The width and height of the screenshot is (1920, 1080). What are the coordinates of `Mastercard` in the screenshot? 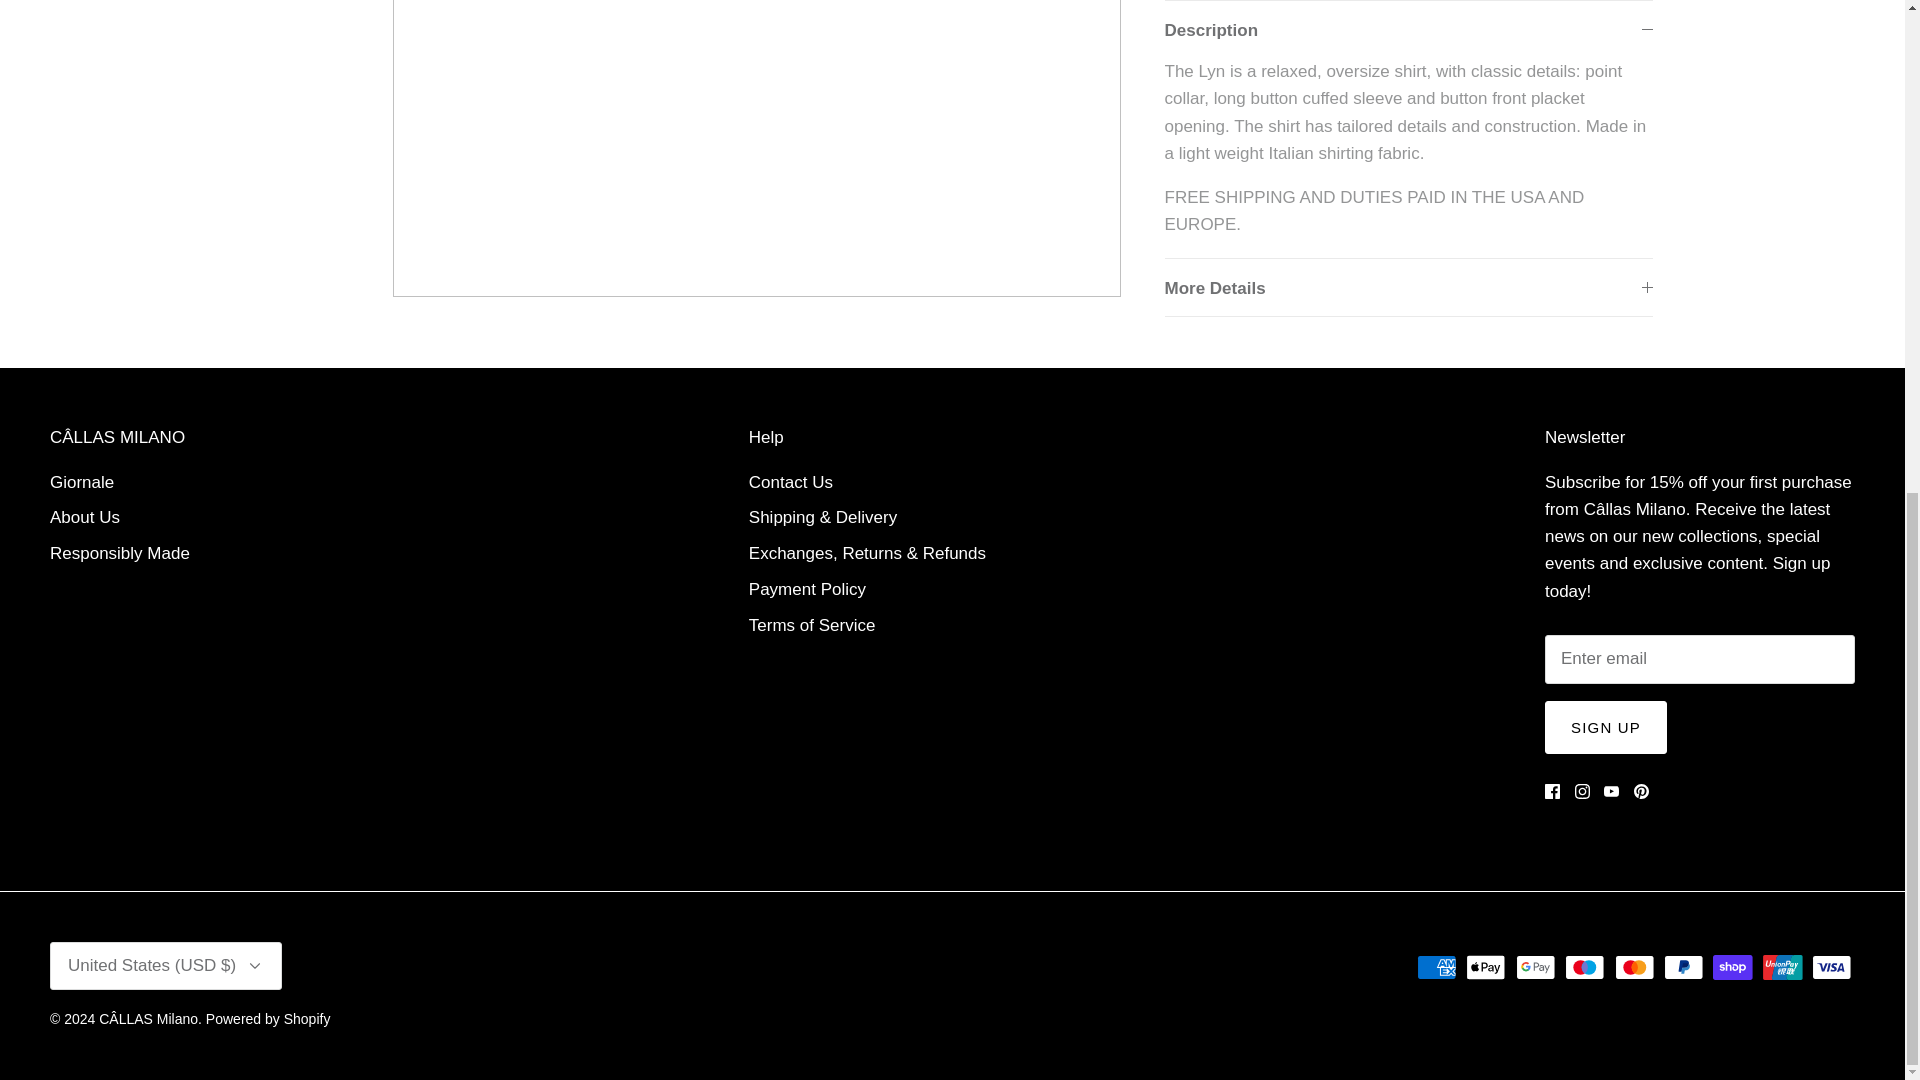 It's located at (1634, 966).